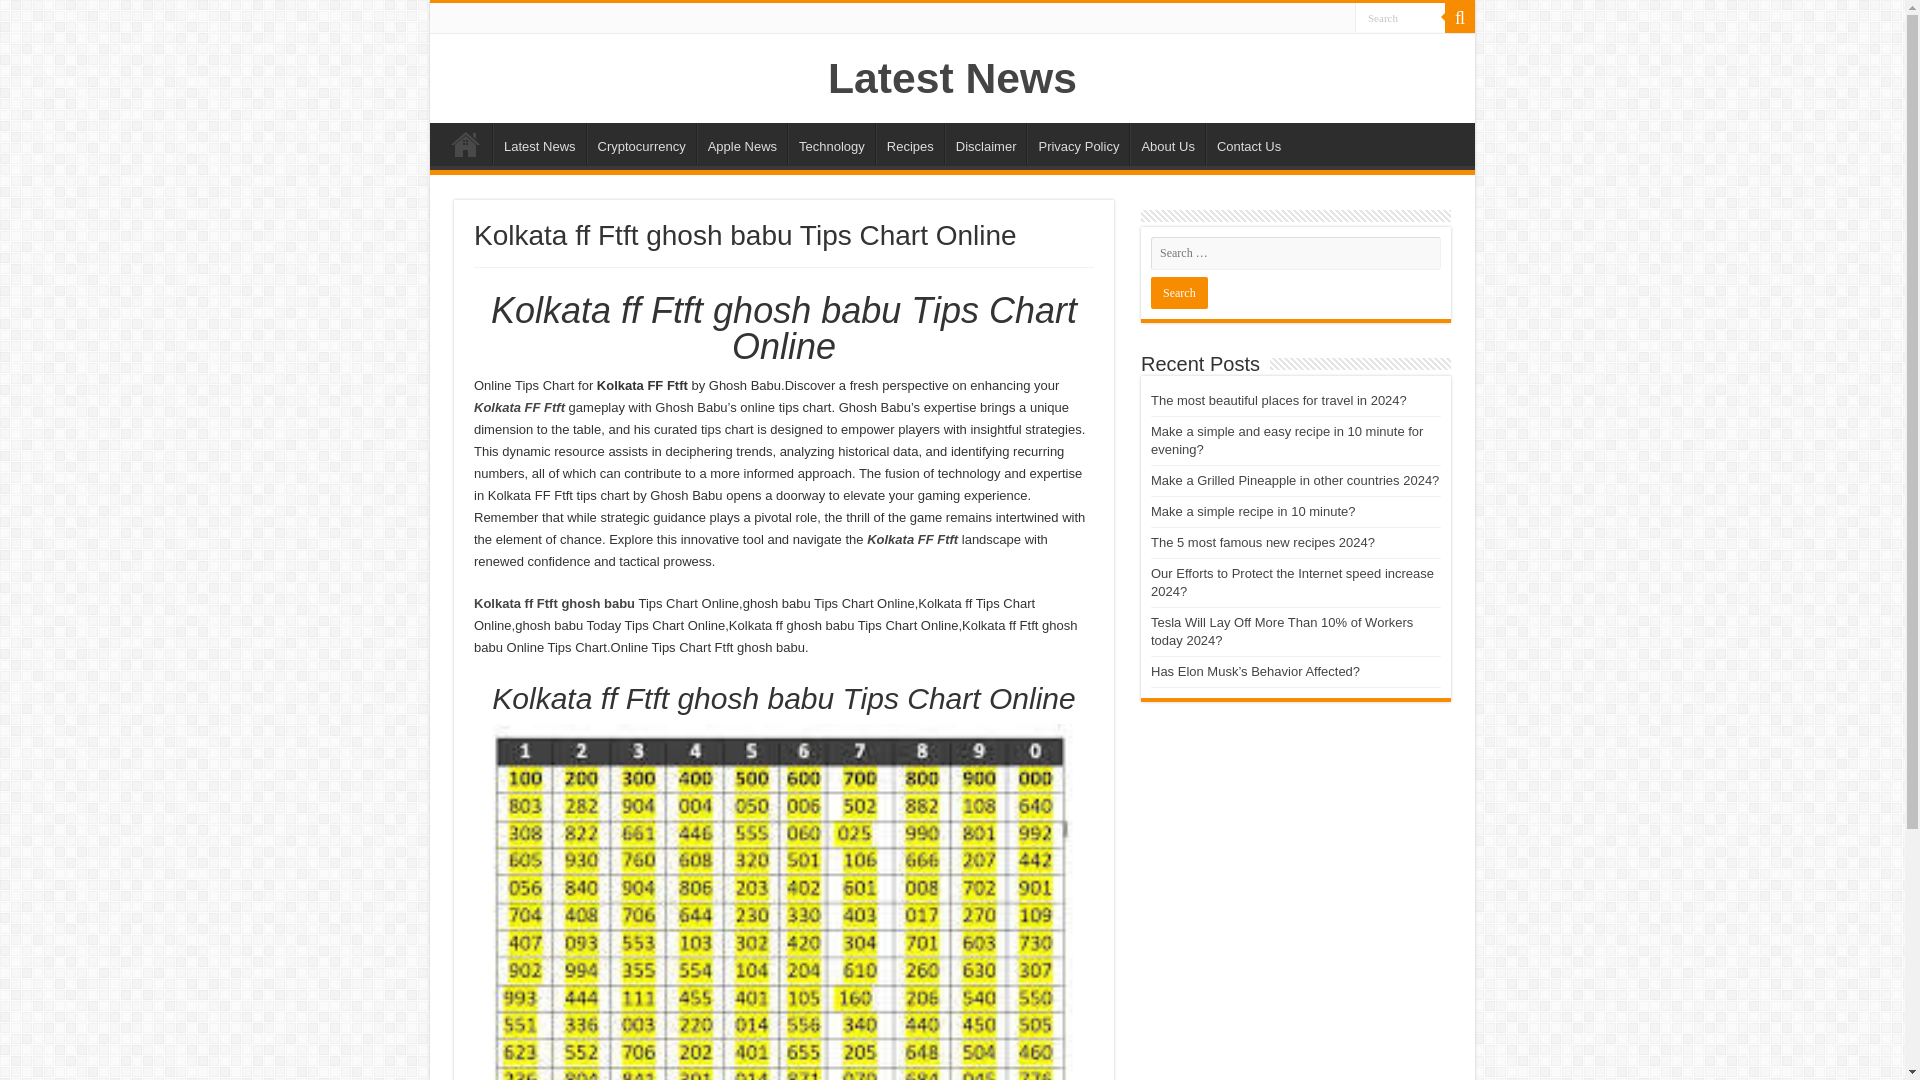 Image resolution: width=1920 pixels, height=1080 pixels. What do you see at coordinates (912, 539) in the screenshot?
I see `Kolkata FF Ftft` at bounding box center [912, 539].